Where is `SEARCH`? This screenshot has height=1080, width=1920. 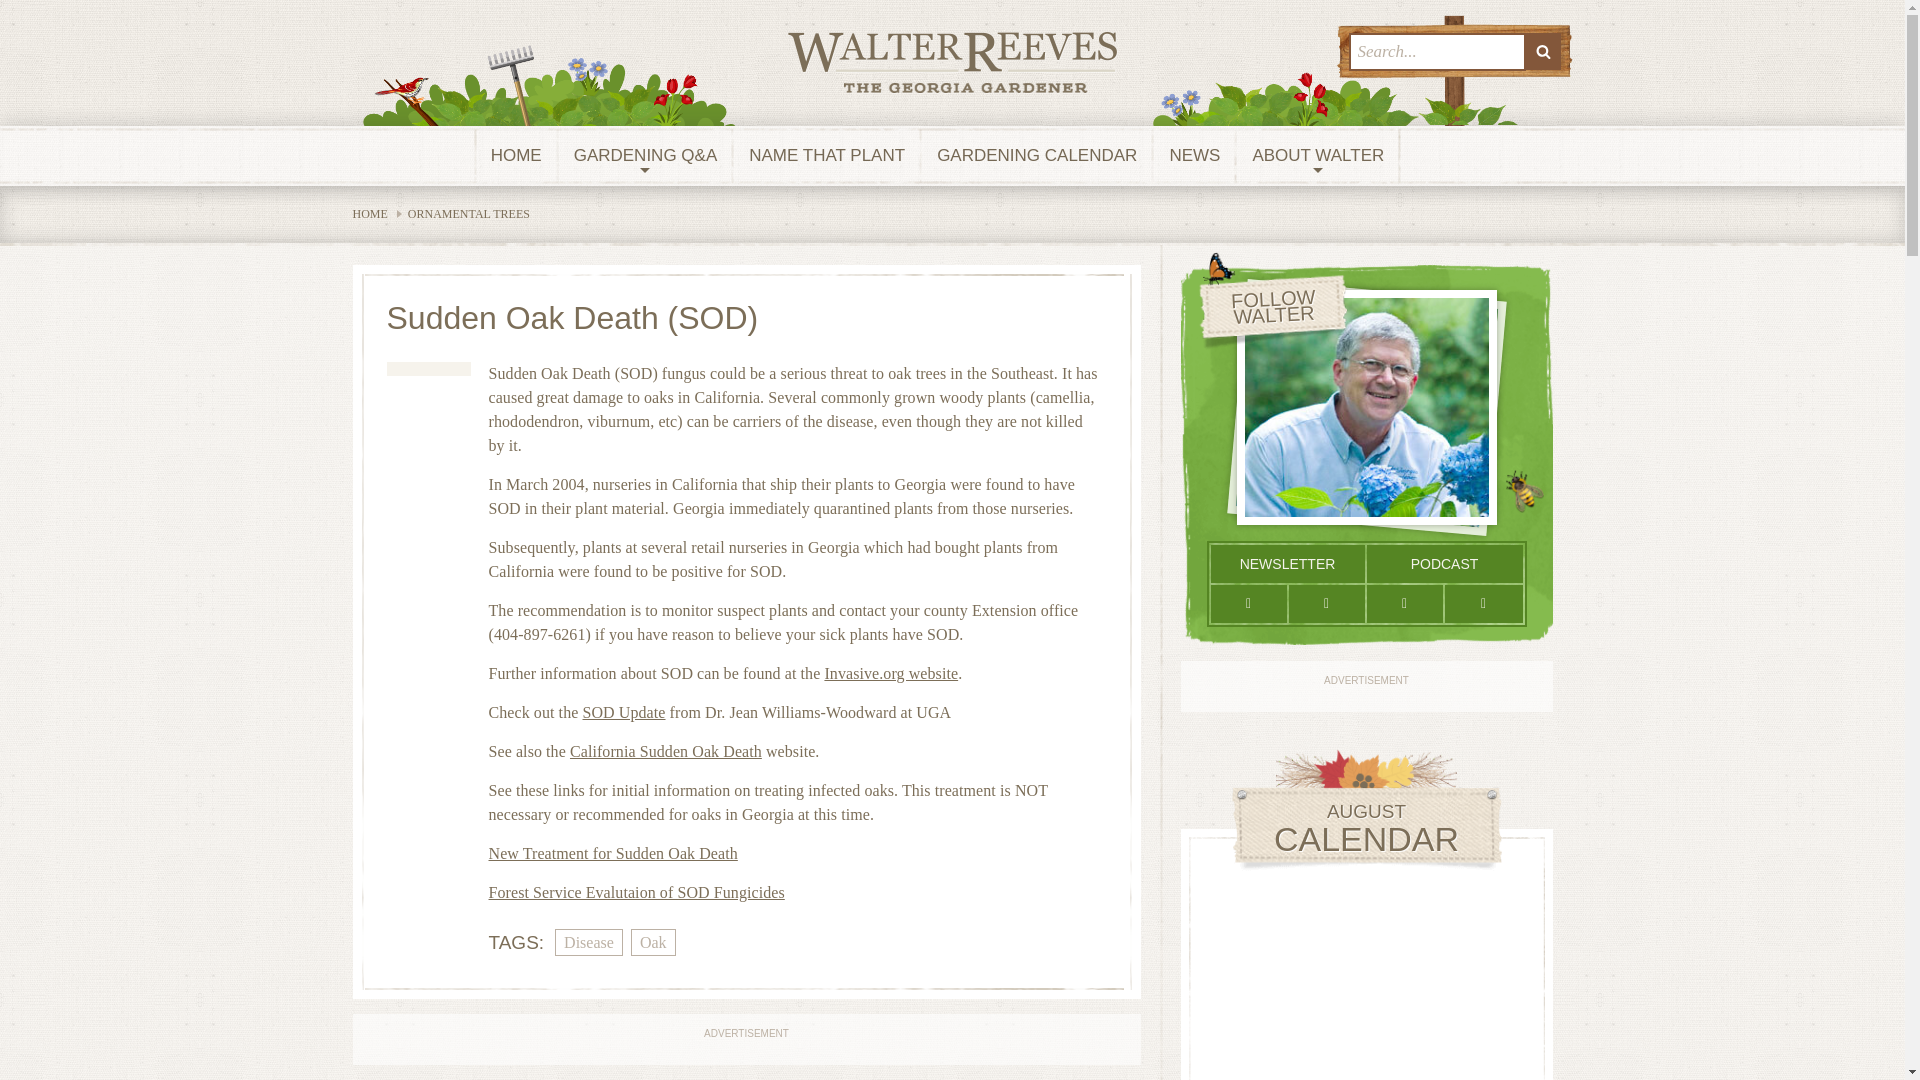
SEARCH is located at coordinates (1543, 52).